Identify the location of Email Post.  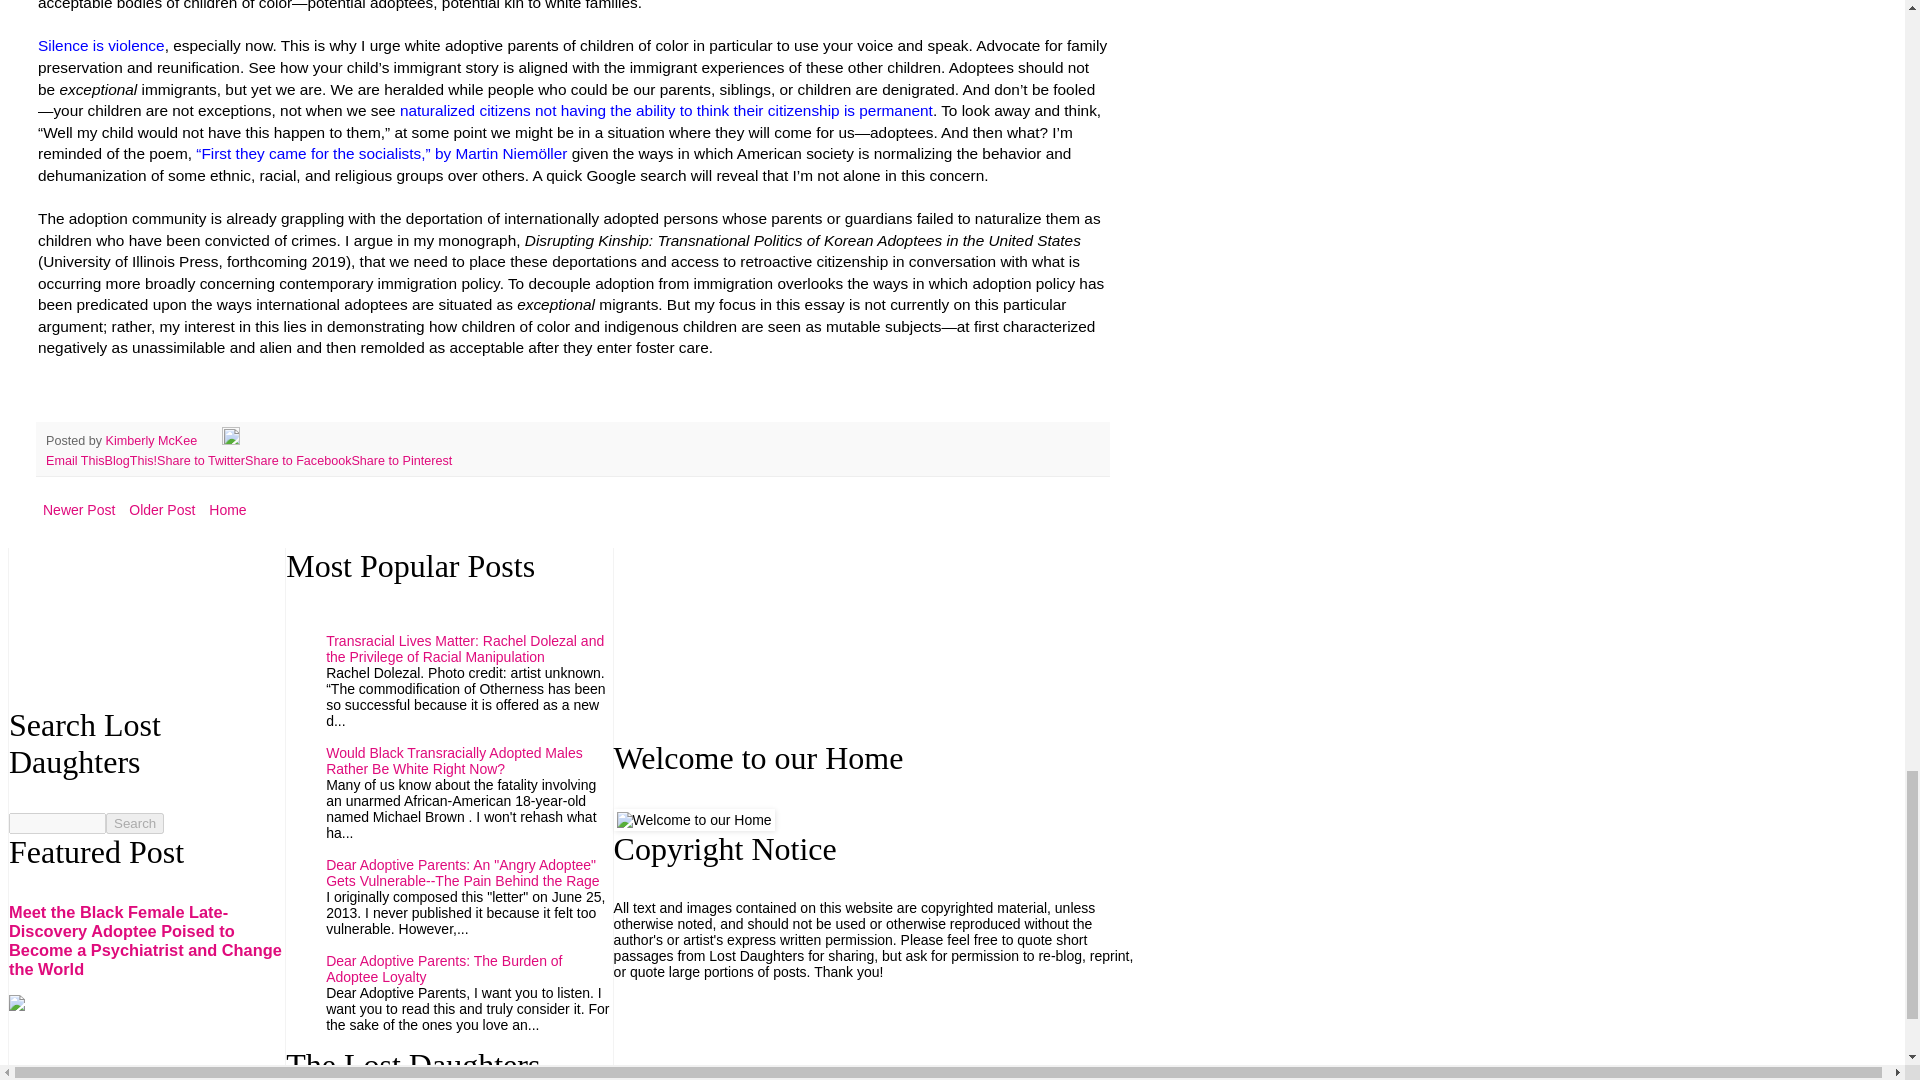
(212, 441).